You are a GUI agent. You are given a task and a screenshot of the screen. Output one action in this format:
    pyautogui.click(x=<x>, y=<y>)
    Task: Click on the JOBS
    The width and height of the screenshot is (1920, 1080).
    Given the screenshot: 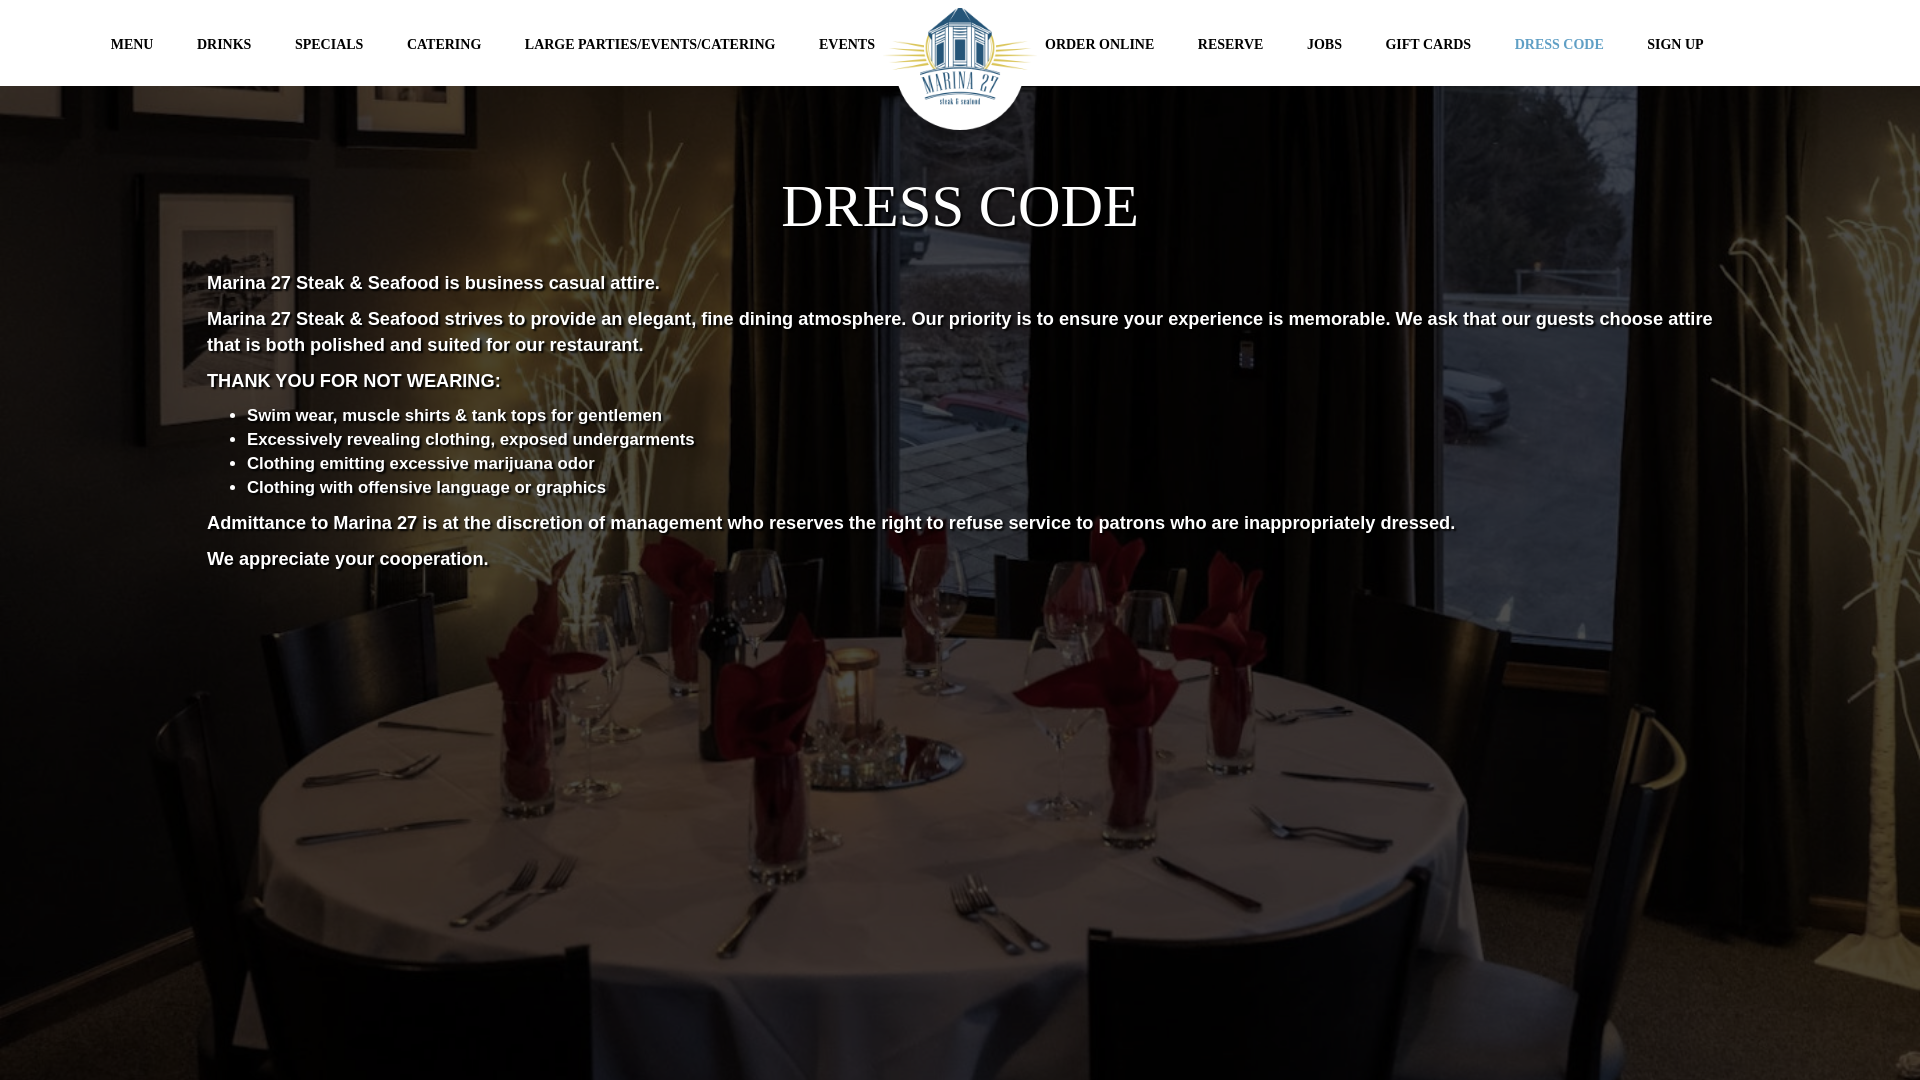 What is the action you would take?
    pyautogui.click(x=1326, y=44)
    